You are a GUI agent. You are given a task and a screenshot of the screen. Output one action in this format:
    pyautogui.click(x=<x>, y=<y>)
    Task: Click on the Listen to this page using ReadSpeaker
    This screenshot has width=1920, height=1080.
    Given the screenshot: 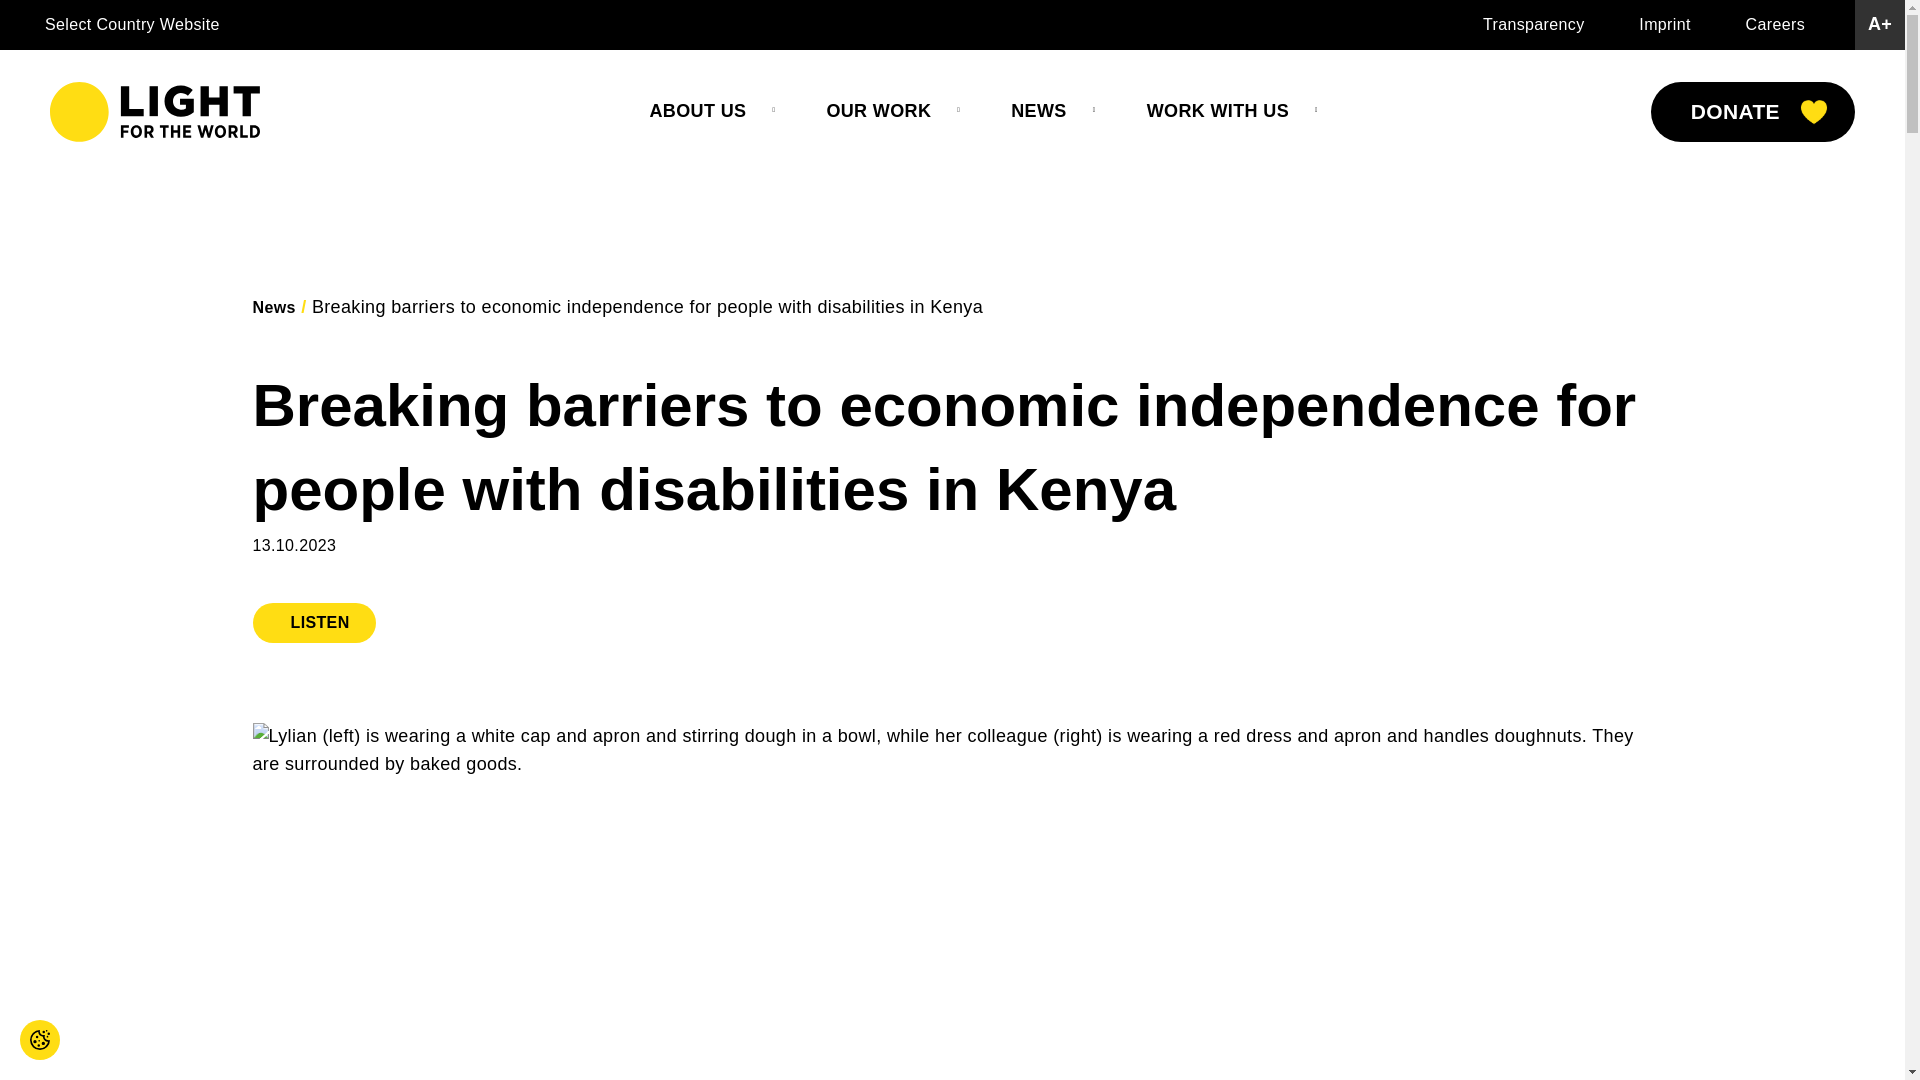 What is the action you would take?
    pyautogui.click(x=312, y=622)
    